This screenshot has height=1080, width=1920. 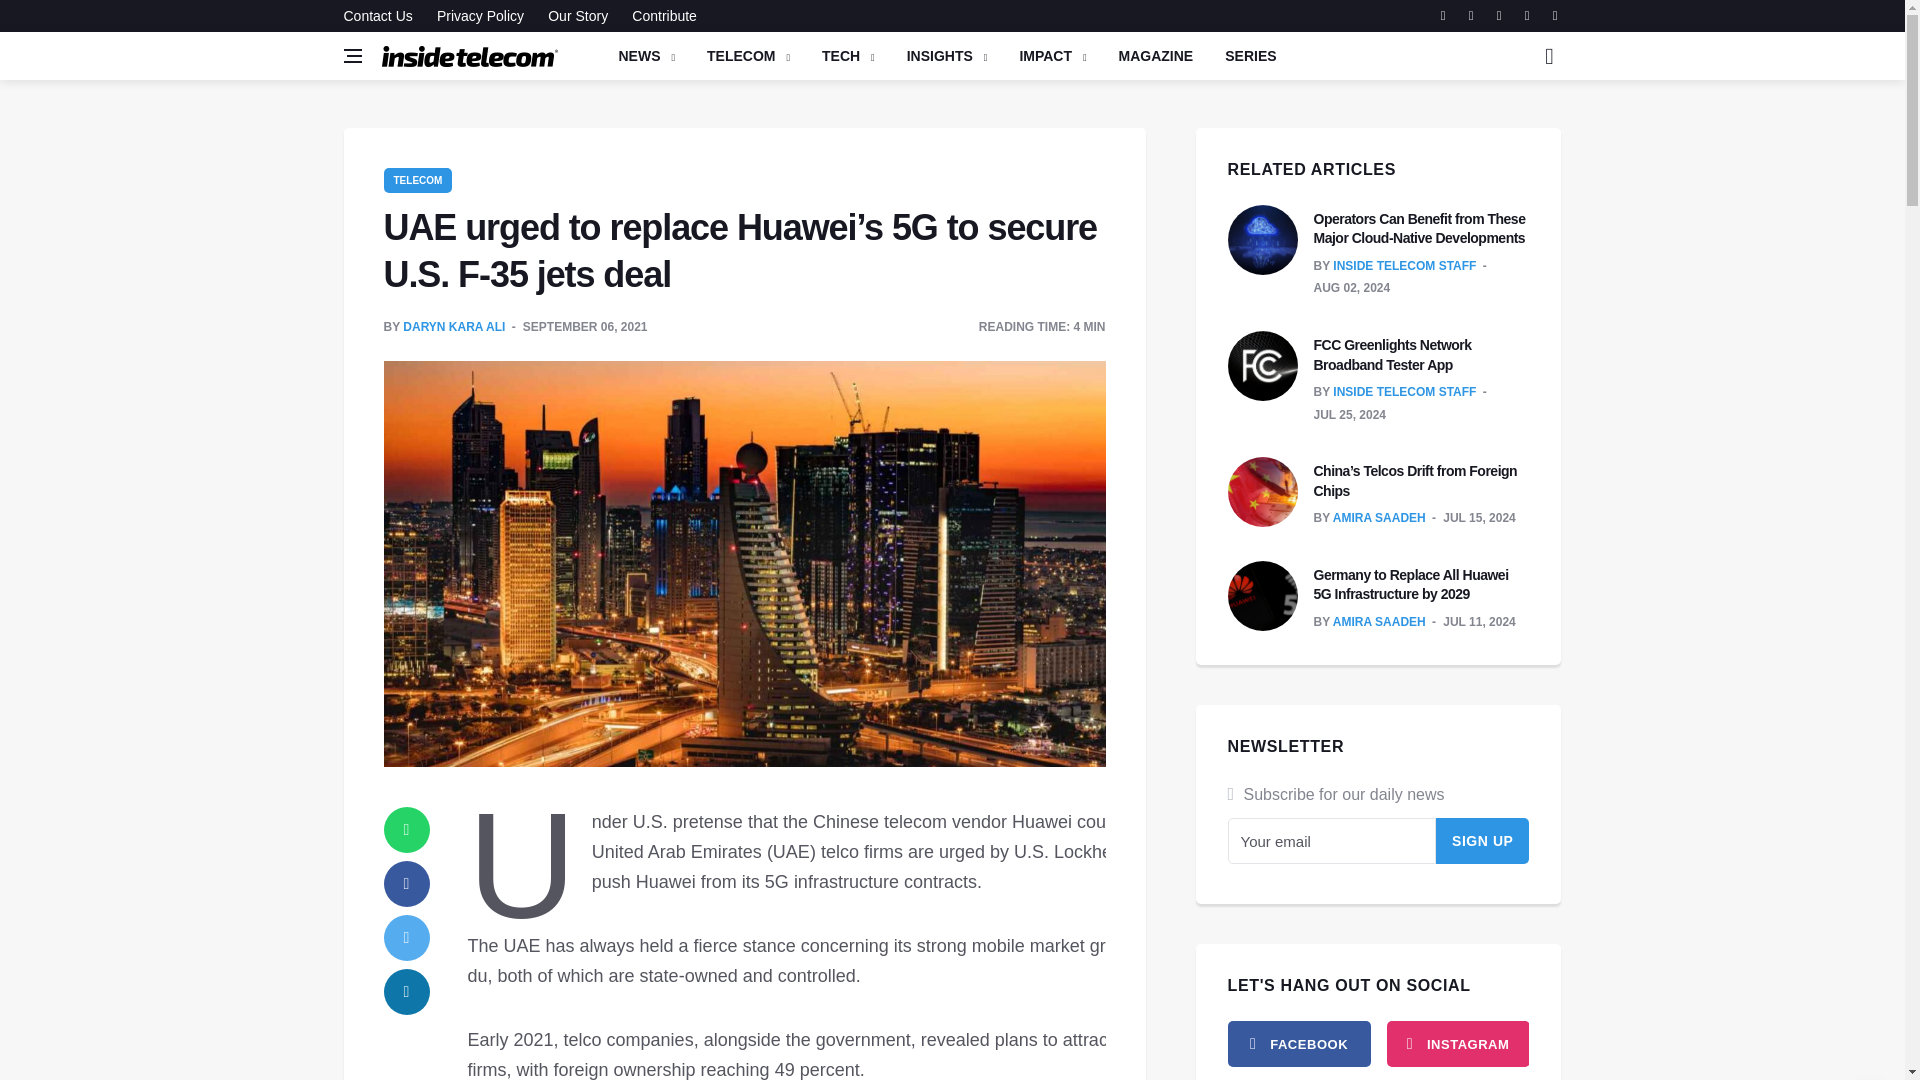 I want to click on Sign Up, so click(x=1483, y=840).